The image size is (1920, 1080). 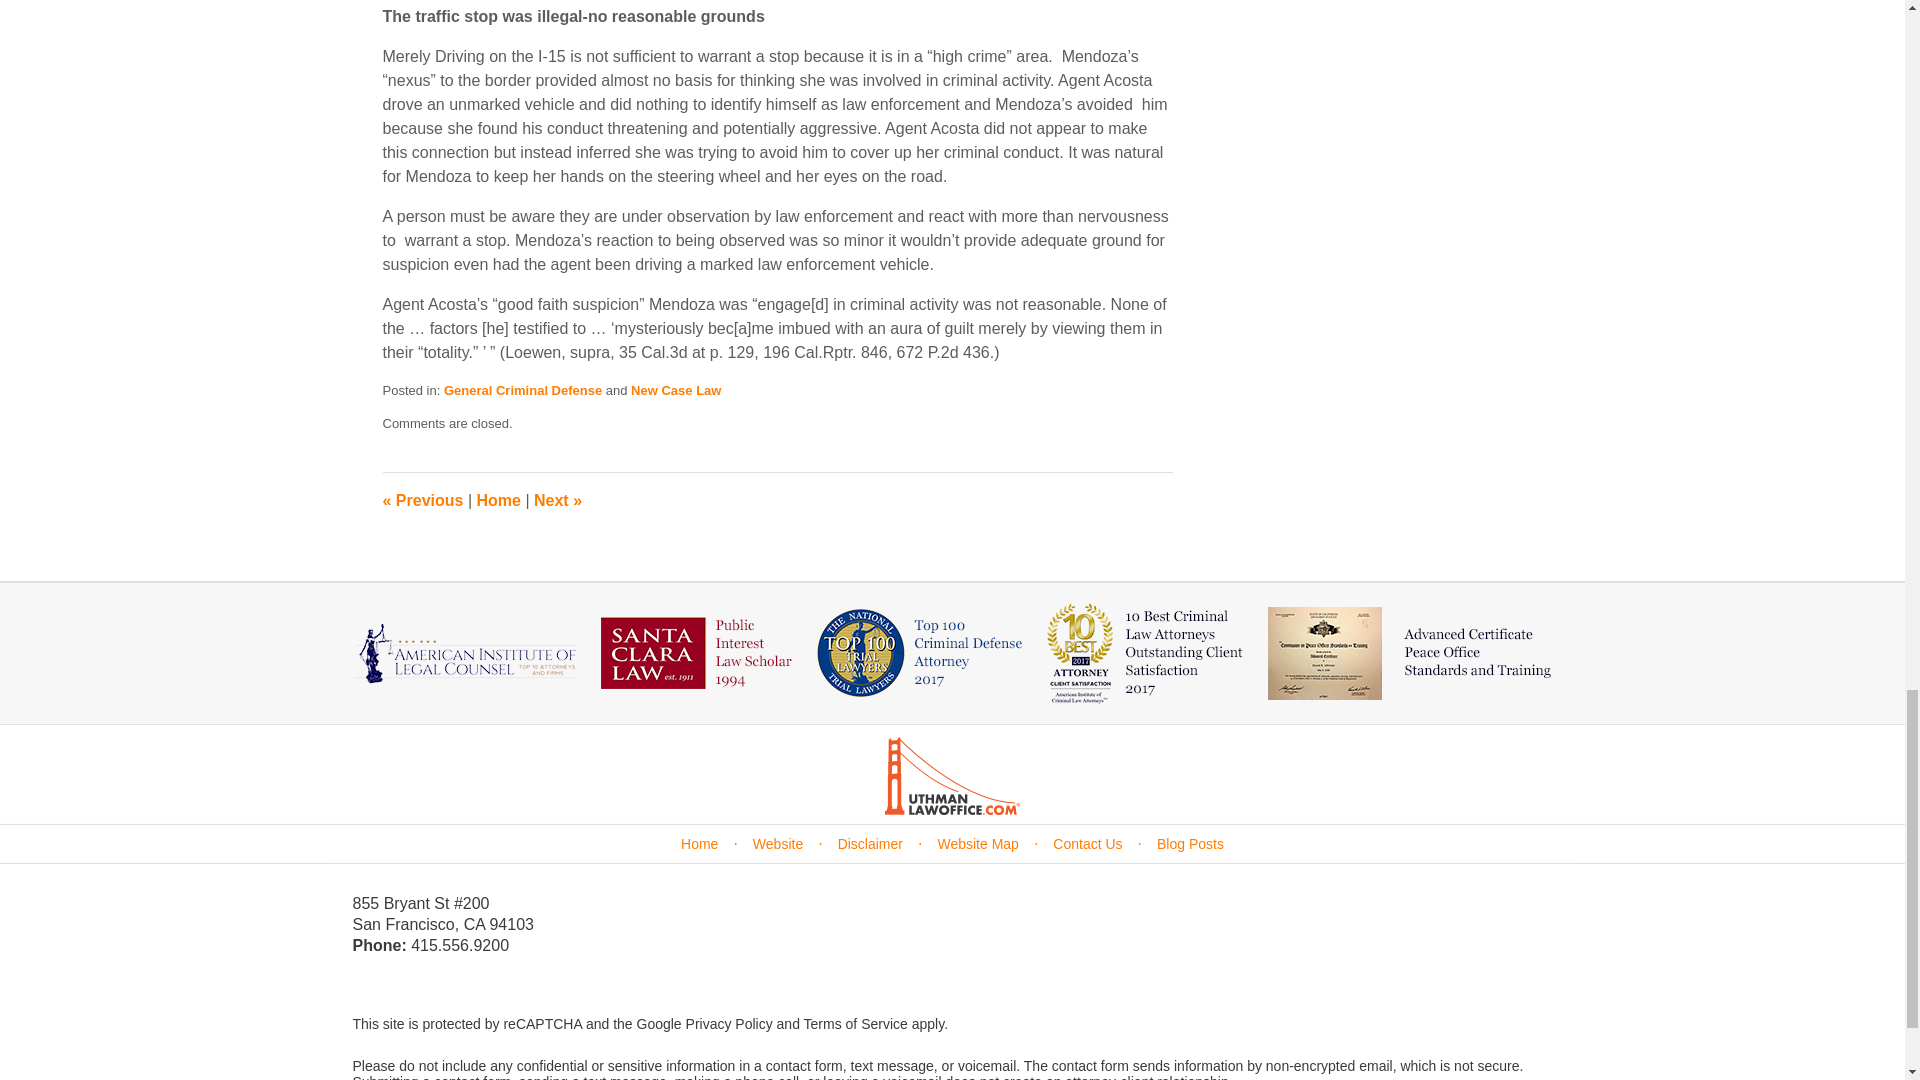 What do you see at coordinates (676, 390) in the screenshot?
I see `New Case Law` at bounding box center [676, 390].